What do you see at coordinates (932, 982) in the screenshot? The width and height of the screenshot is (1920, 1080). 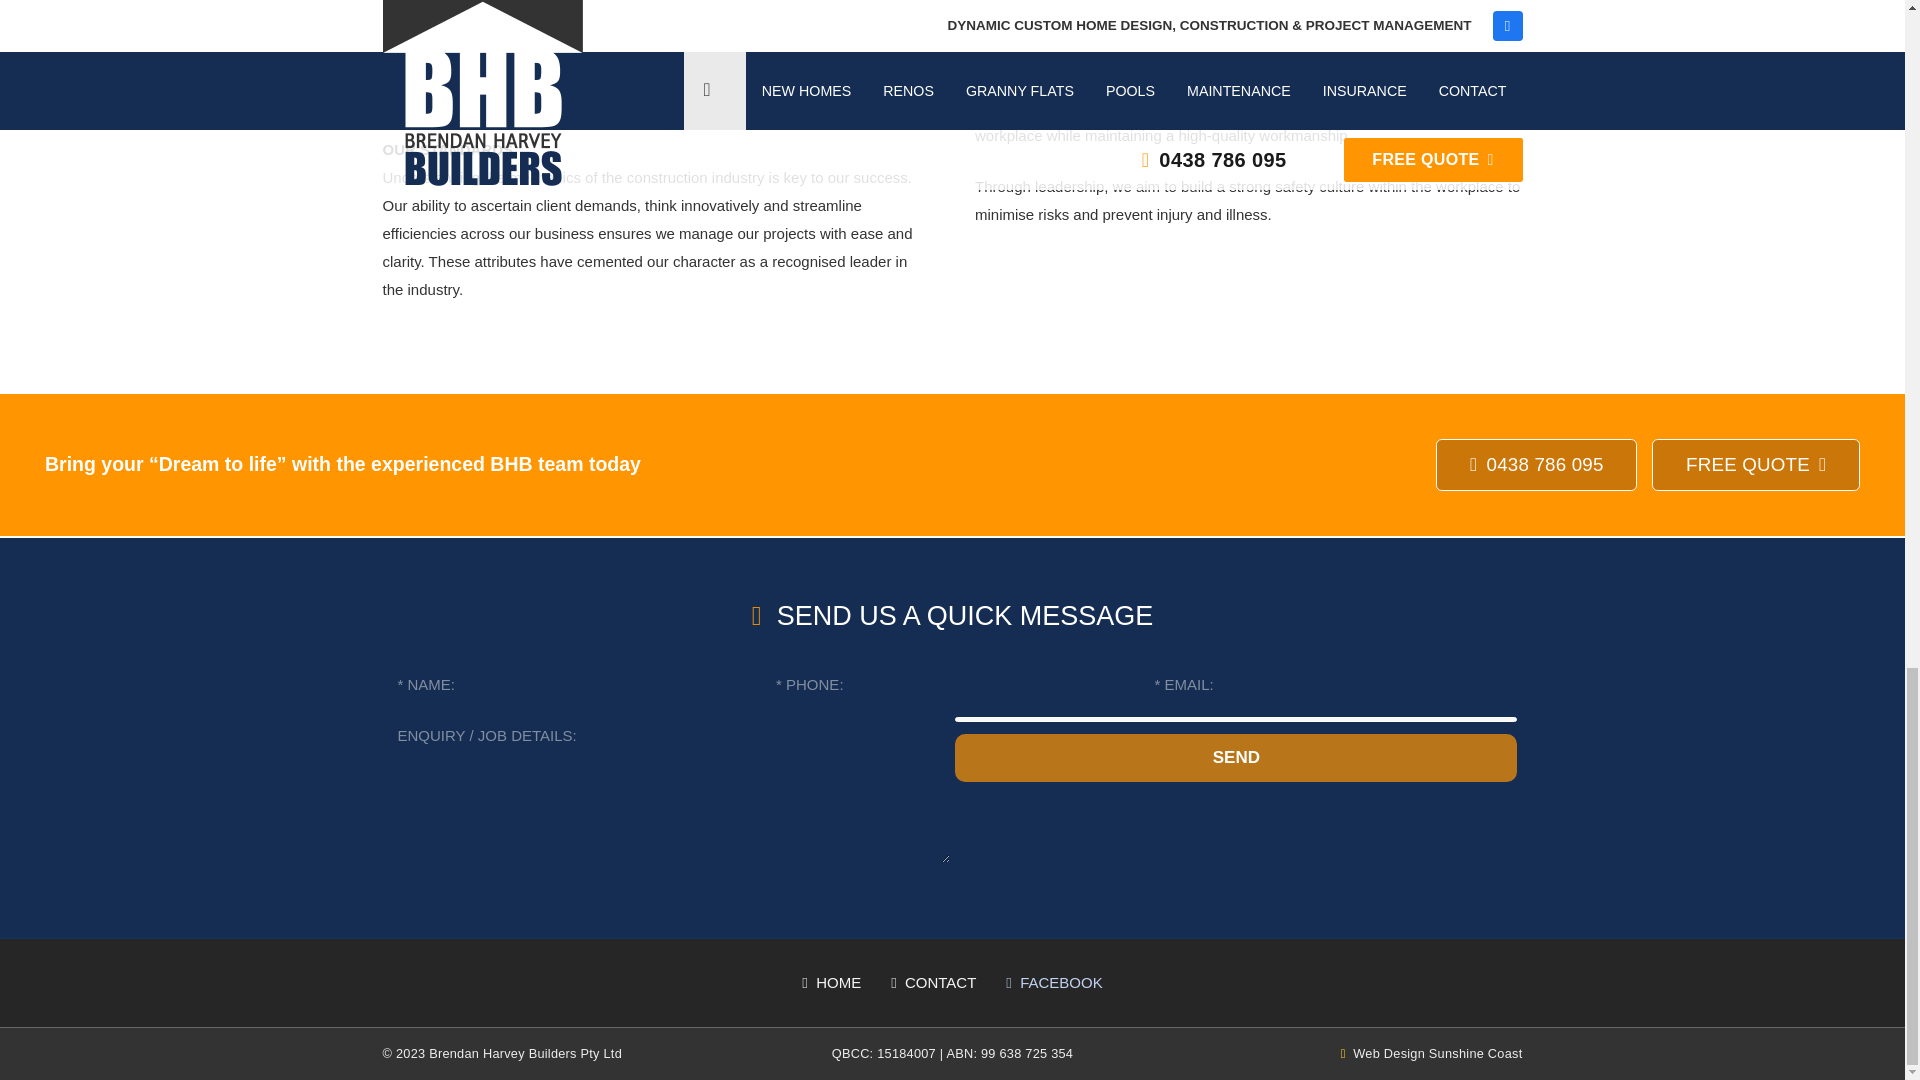 I see ` CONTACT` at bounding box center [932, 982].